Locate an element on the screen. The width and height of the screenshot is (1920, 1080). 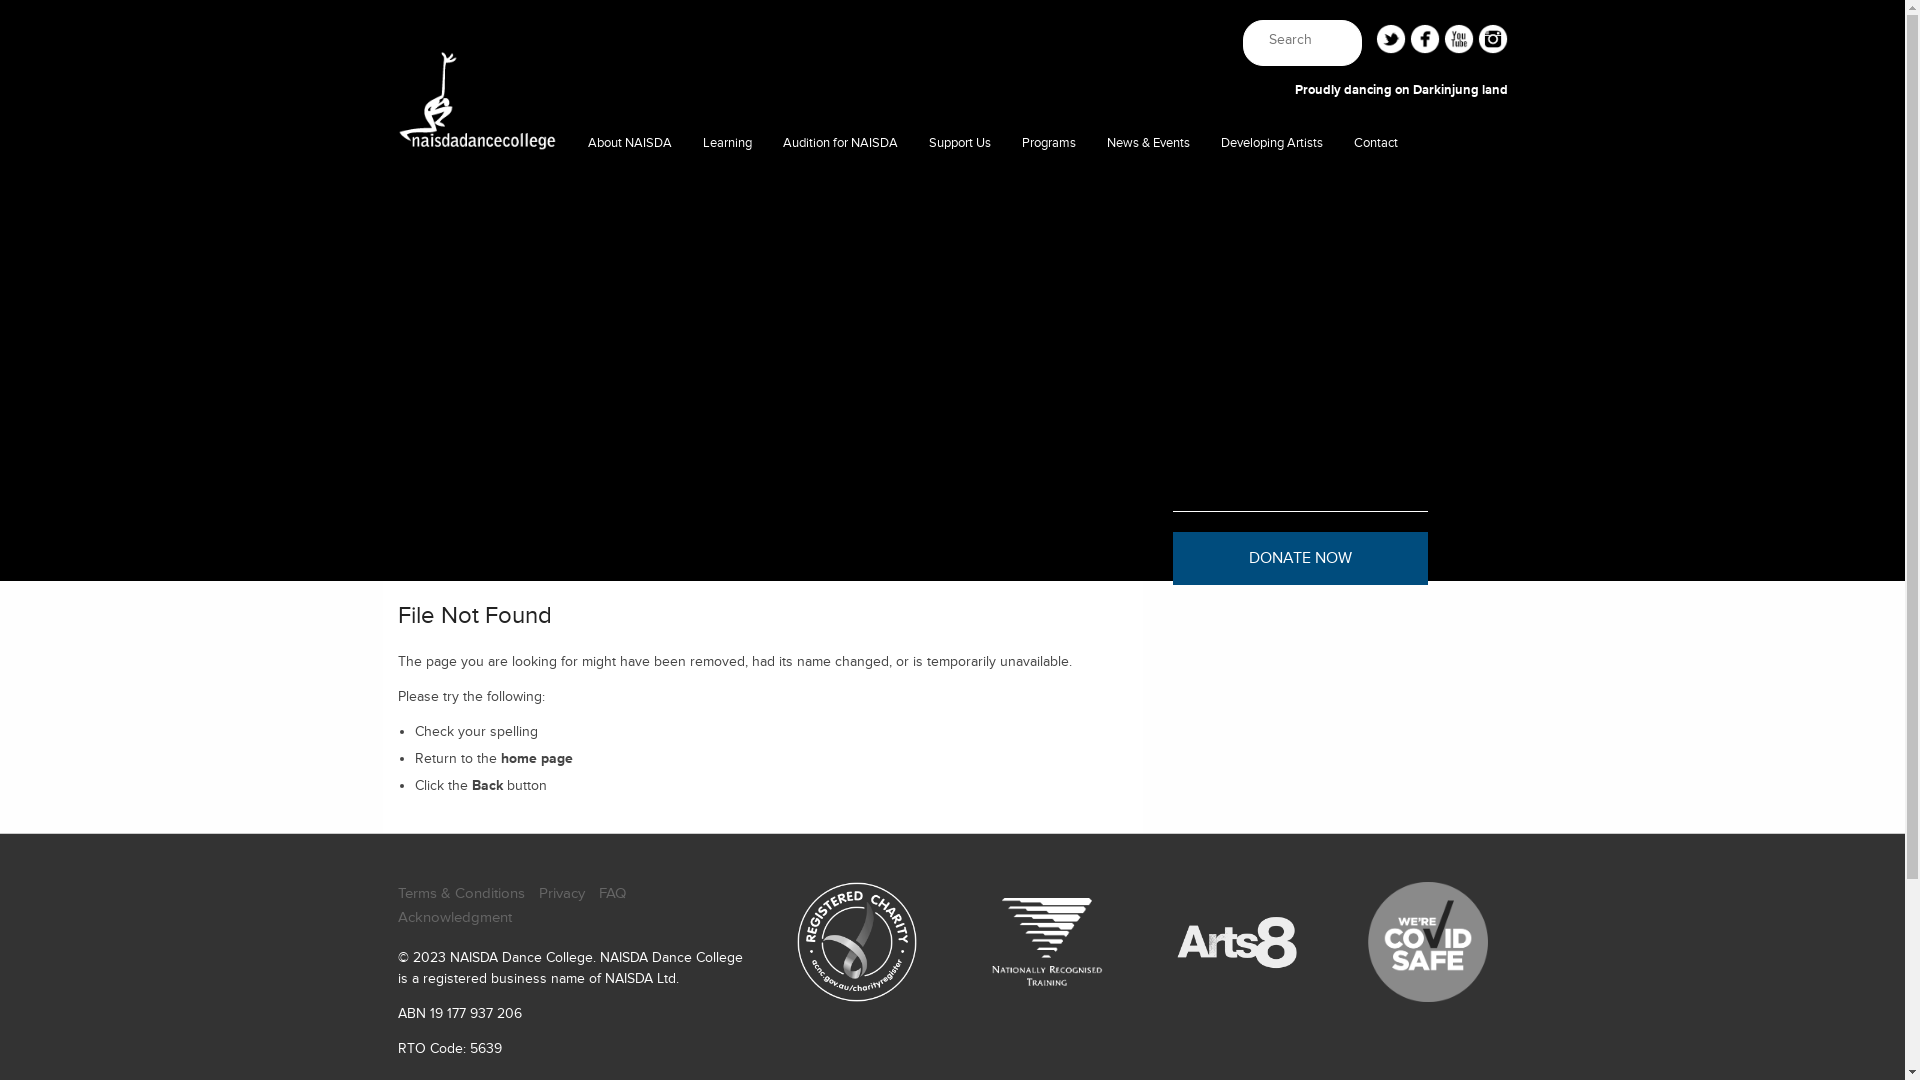
Songlines Appeal is located at coordinates (960, 266).